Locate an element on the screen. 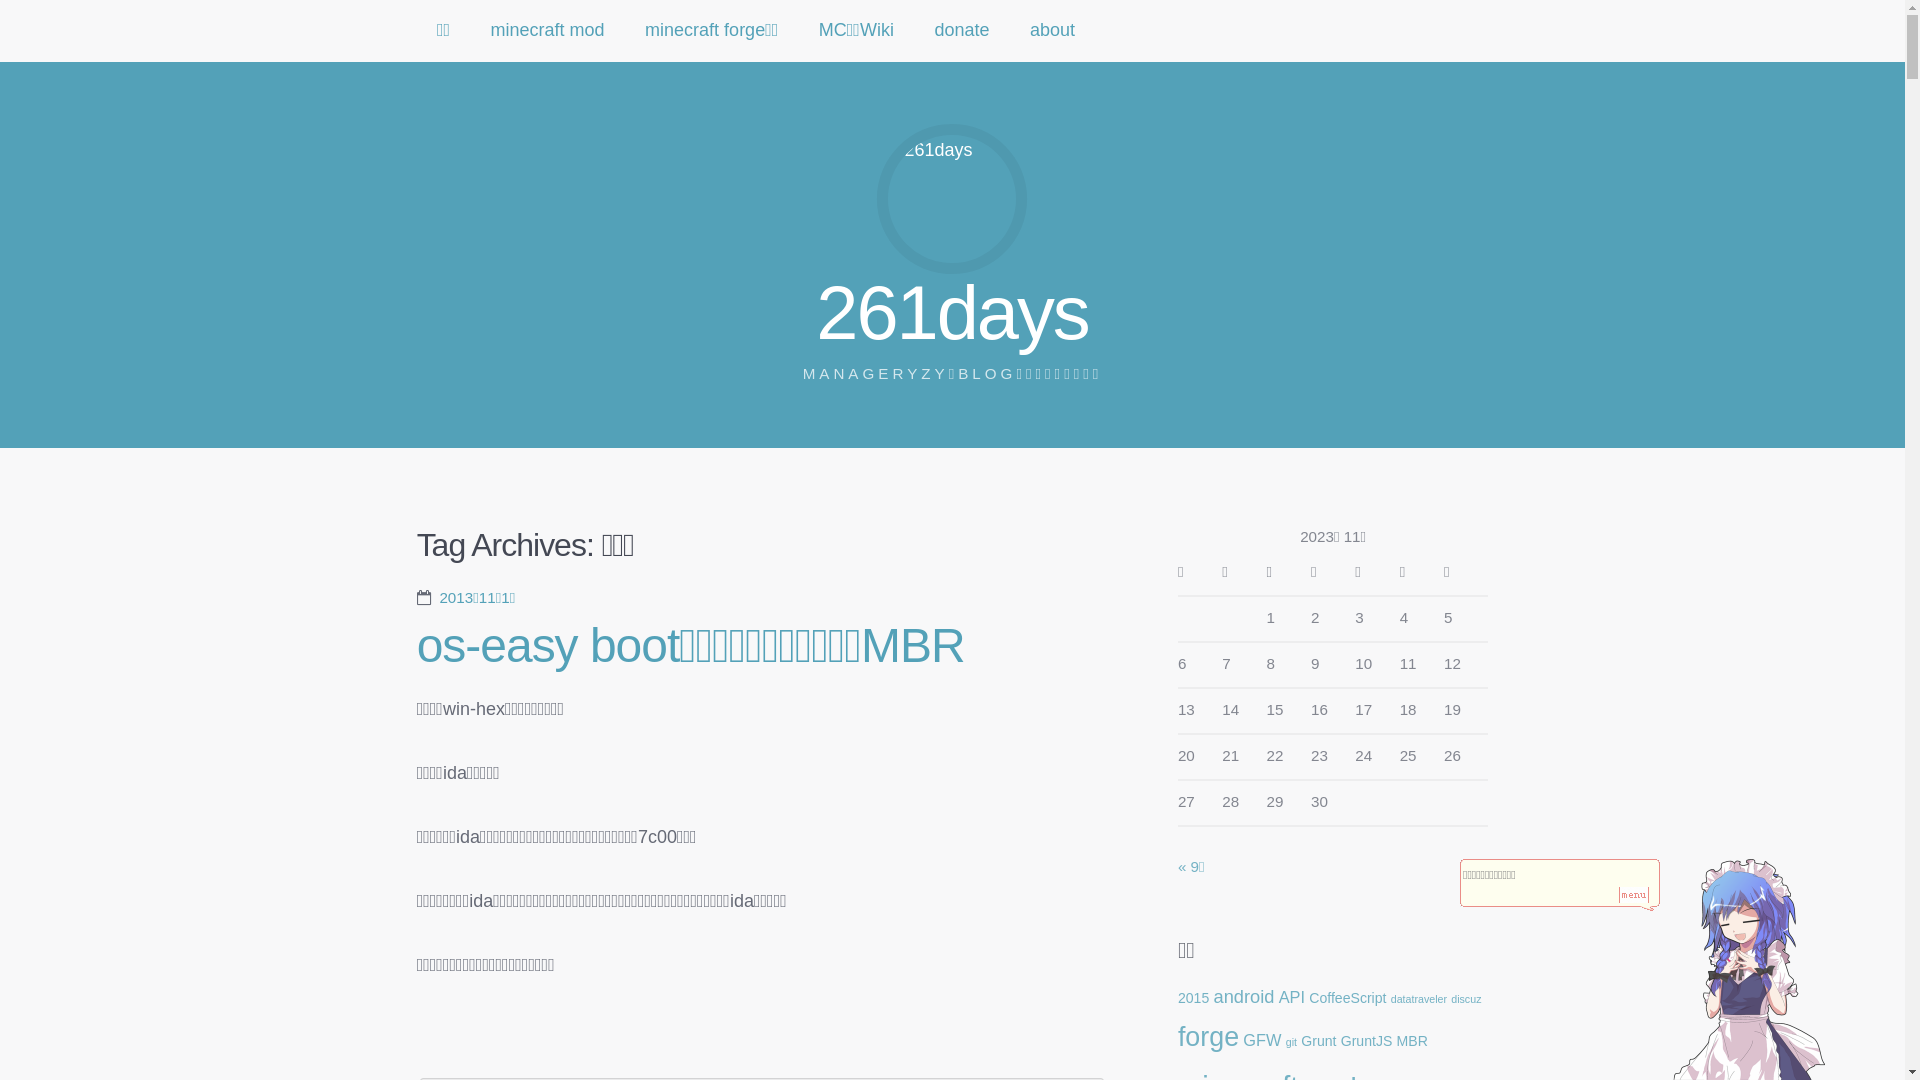 This screenshot has height=1080, width=1920. API is located at coordinates (1292, 997).